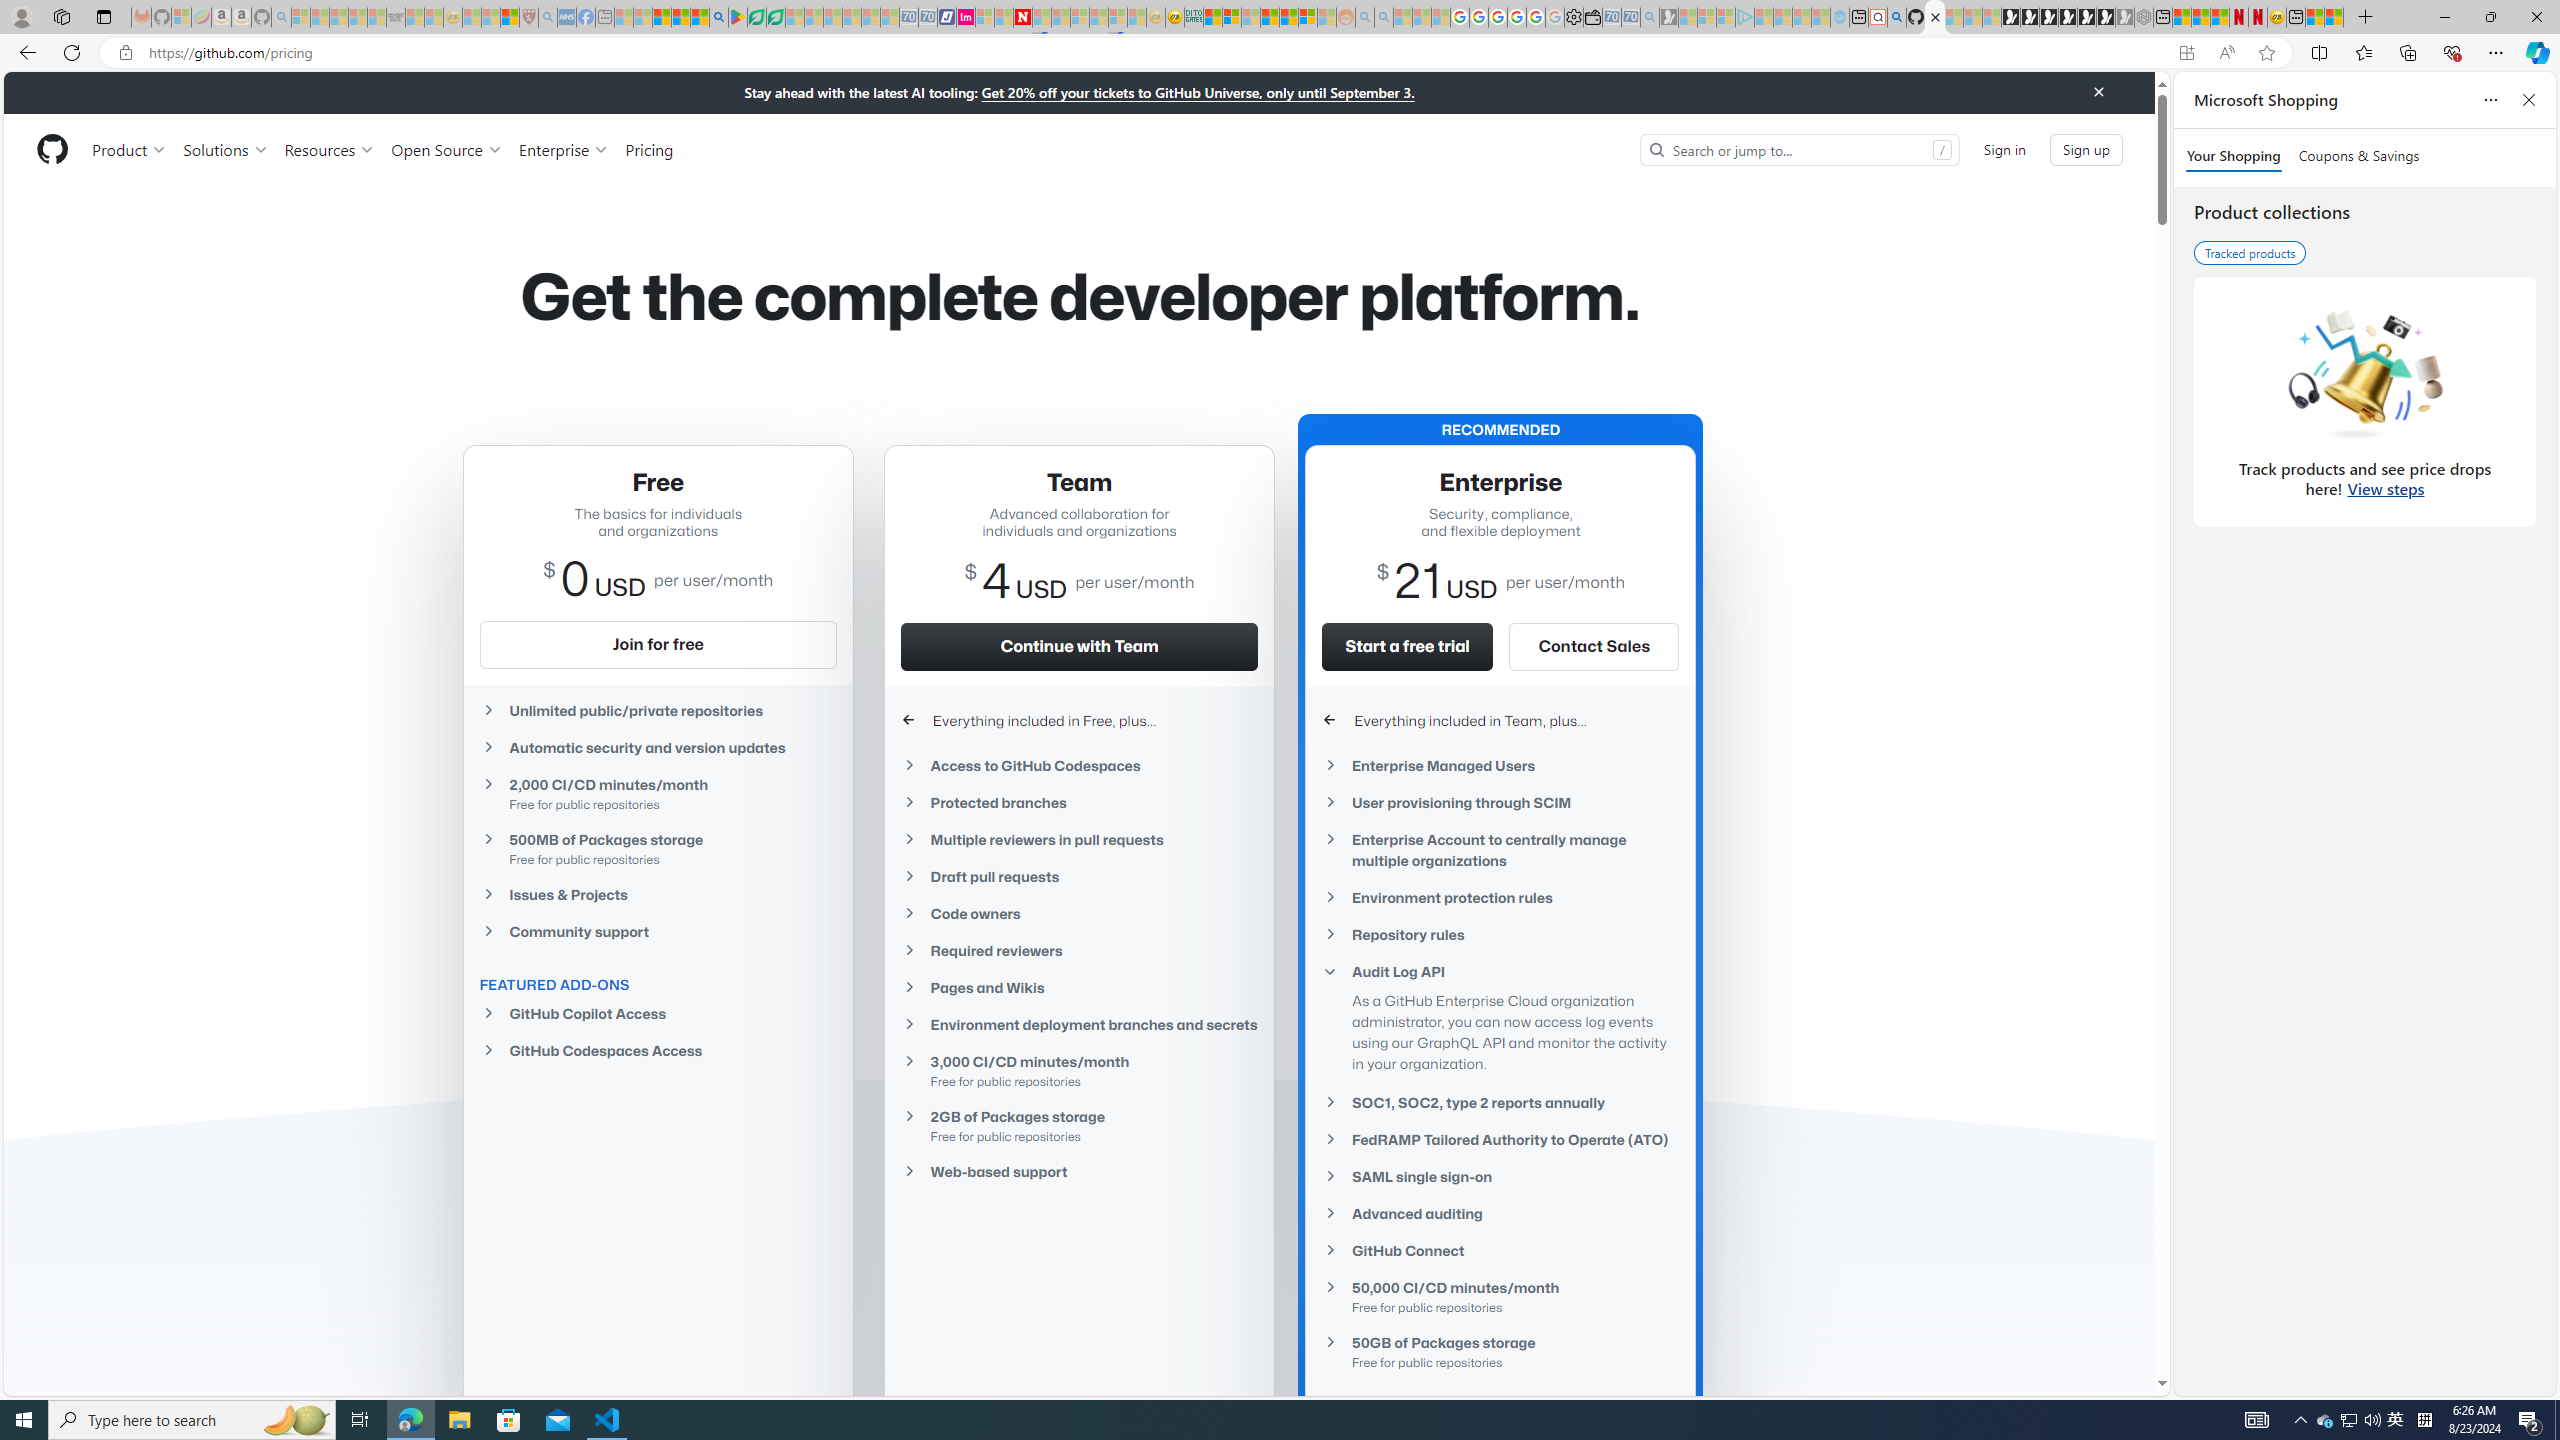 The height and width of the screenshot is (1440, 2560). Describe the element at coordinates (1080, 1171) in the screenshot. I see `Web-based support` at that location.